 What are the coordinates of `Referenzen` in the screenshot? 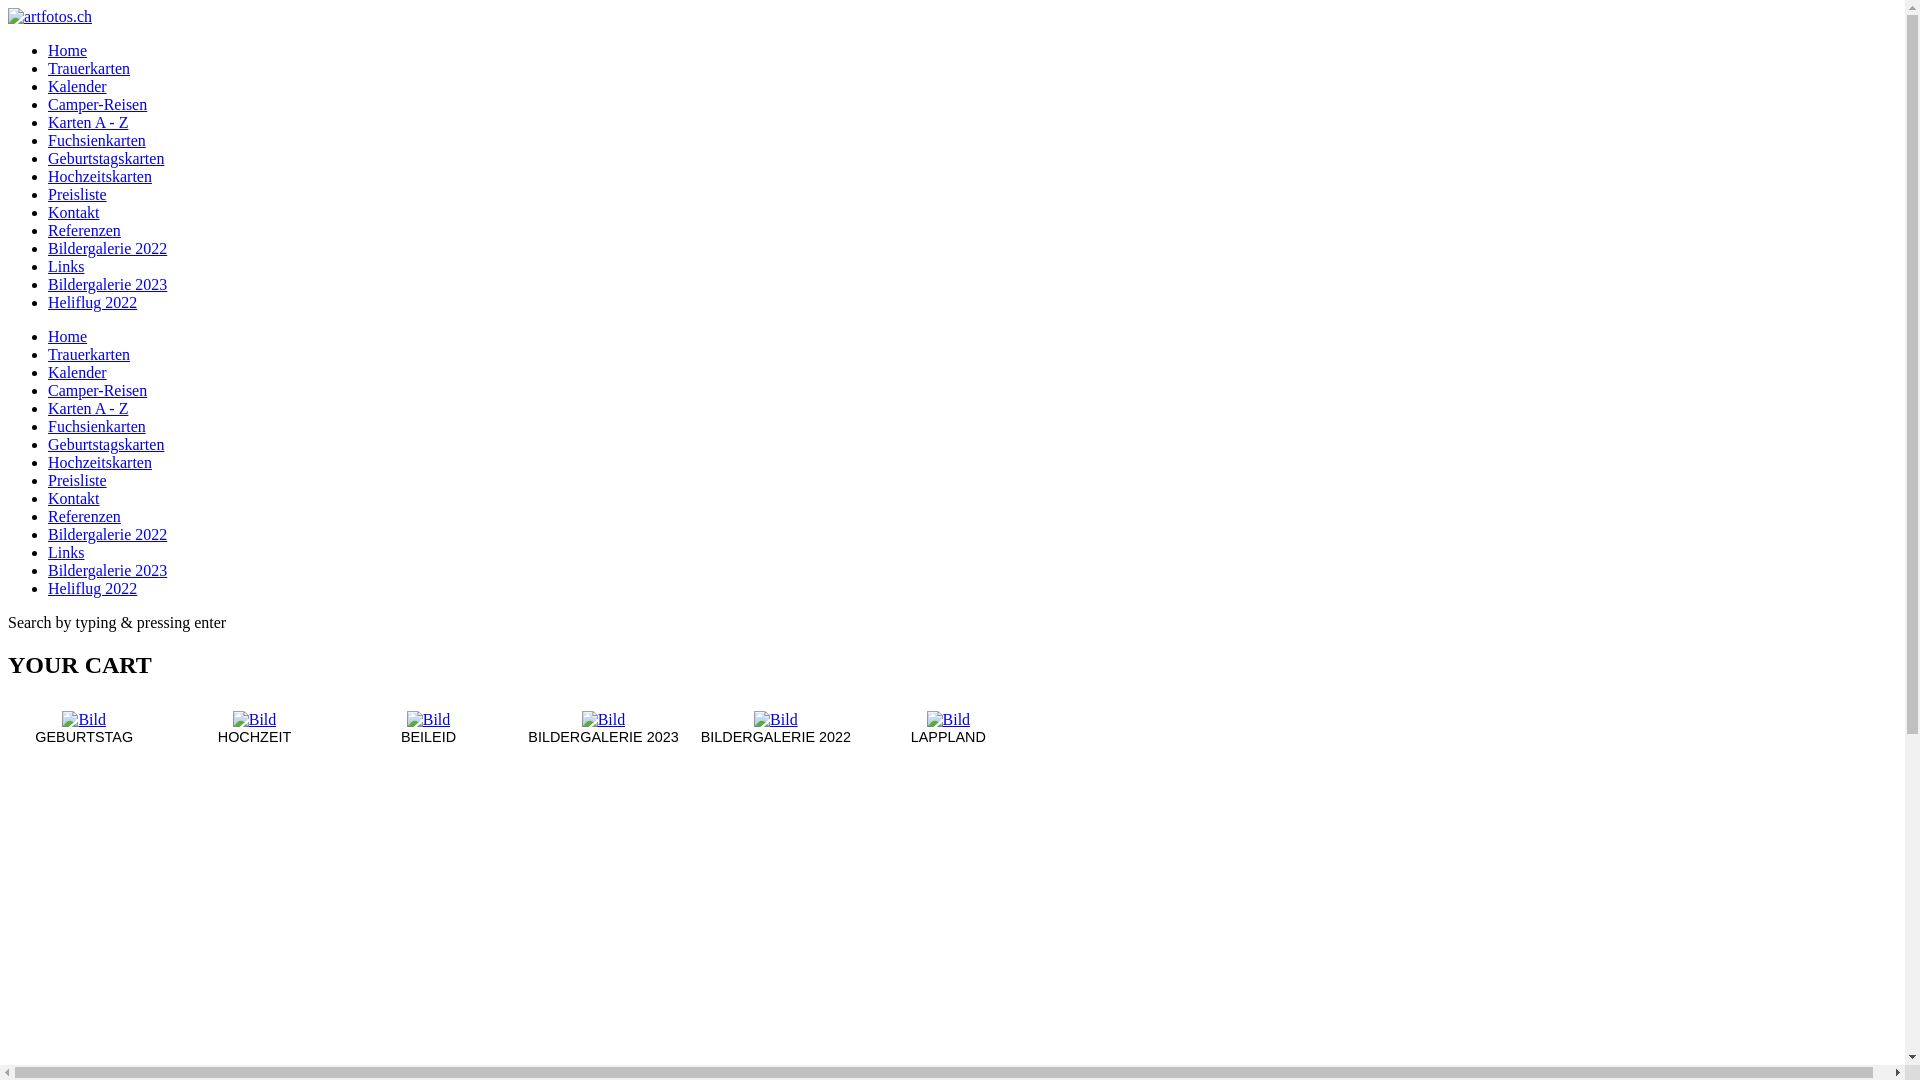 It's located at (84, 516).